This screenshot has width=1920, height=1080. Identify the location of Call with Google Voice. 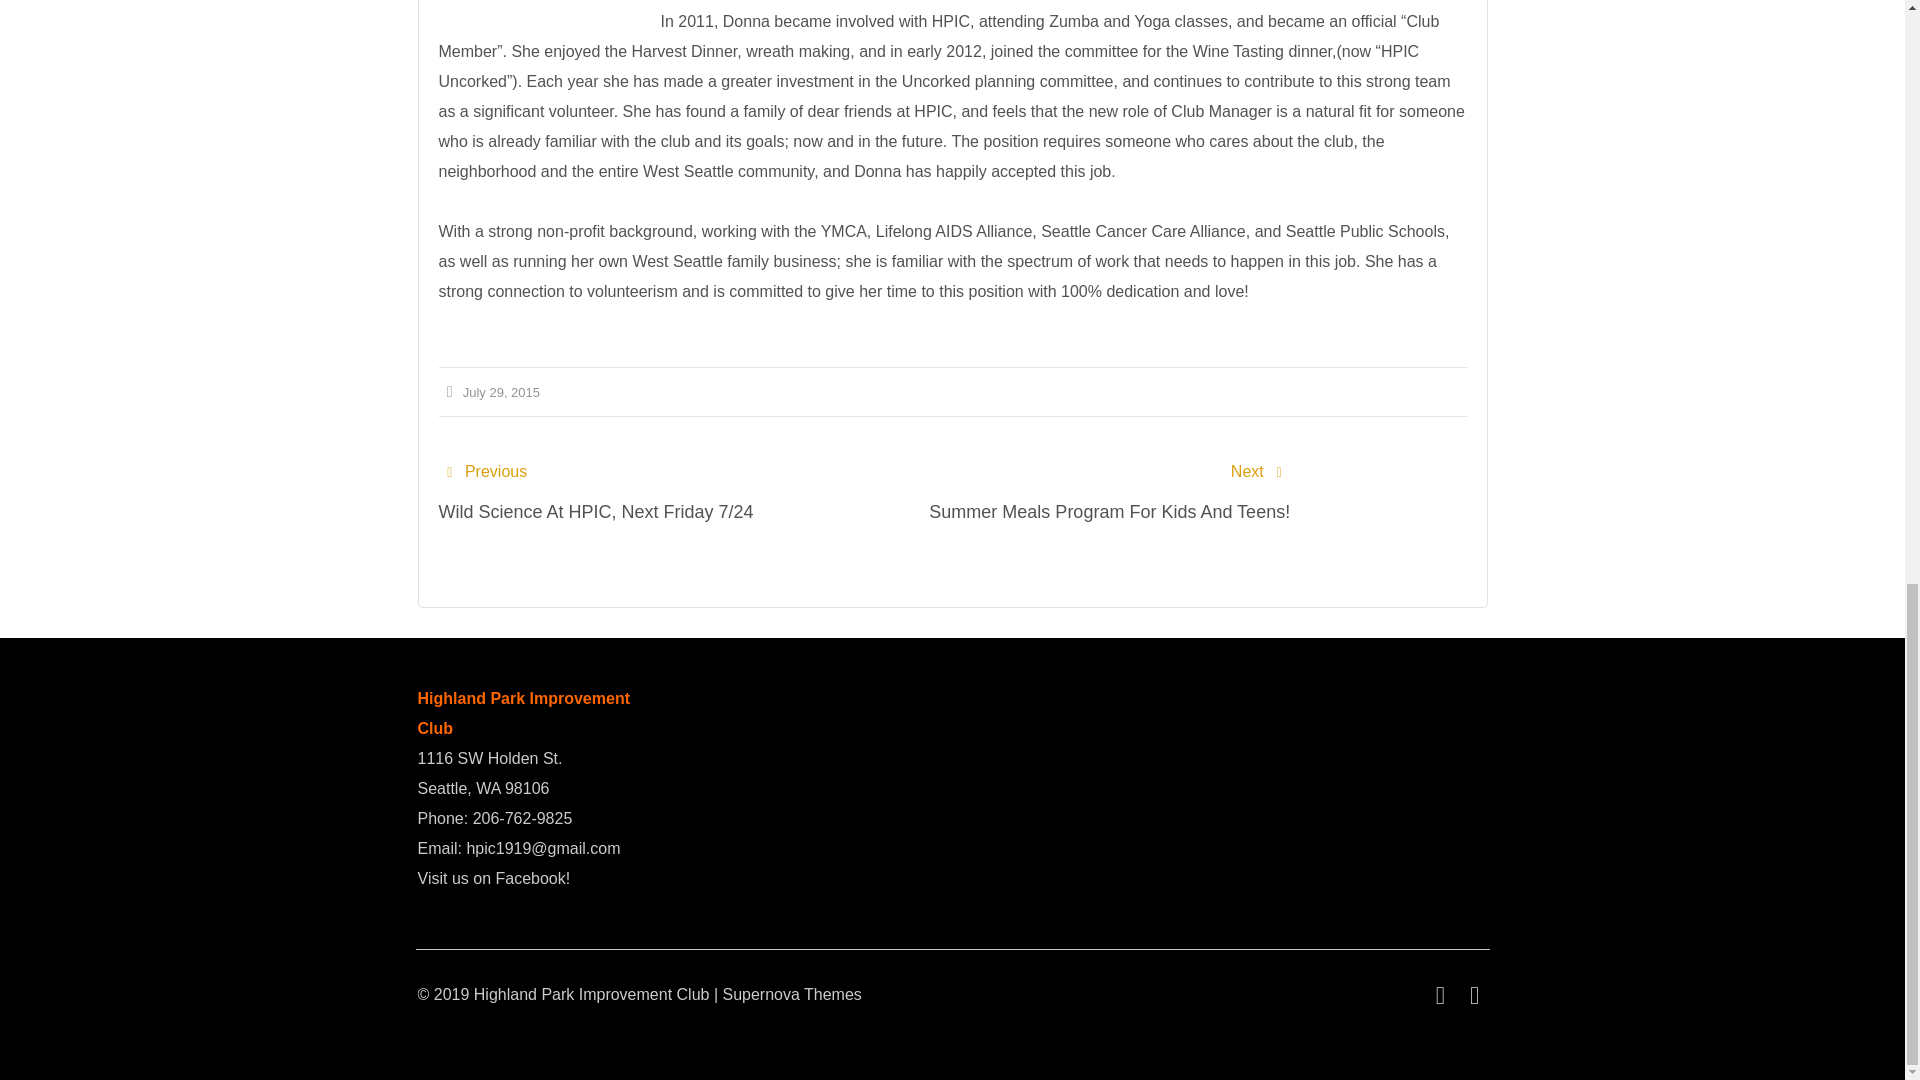
(522, 818).